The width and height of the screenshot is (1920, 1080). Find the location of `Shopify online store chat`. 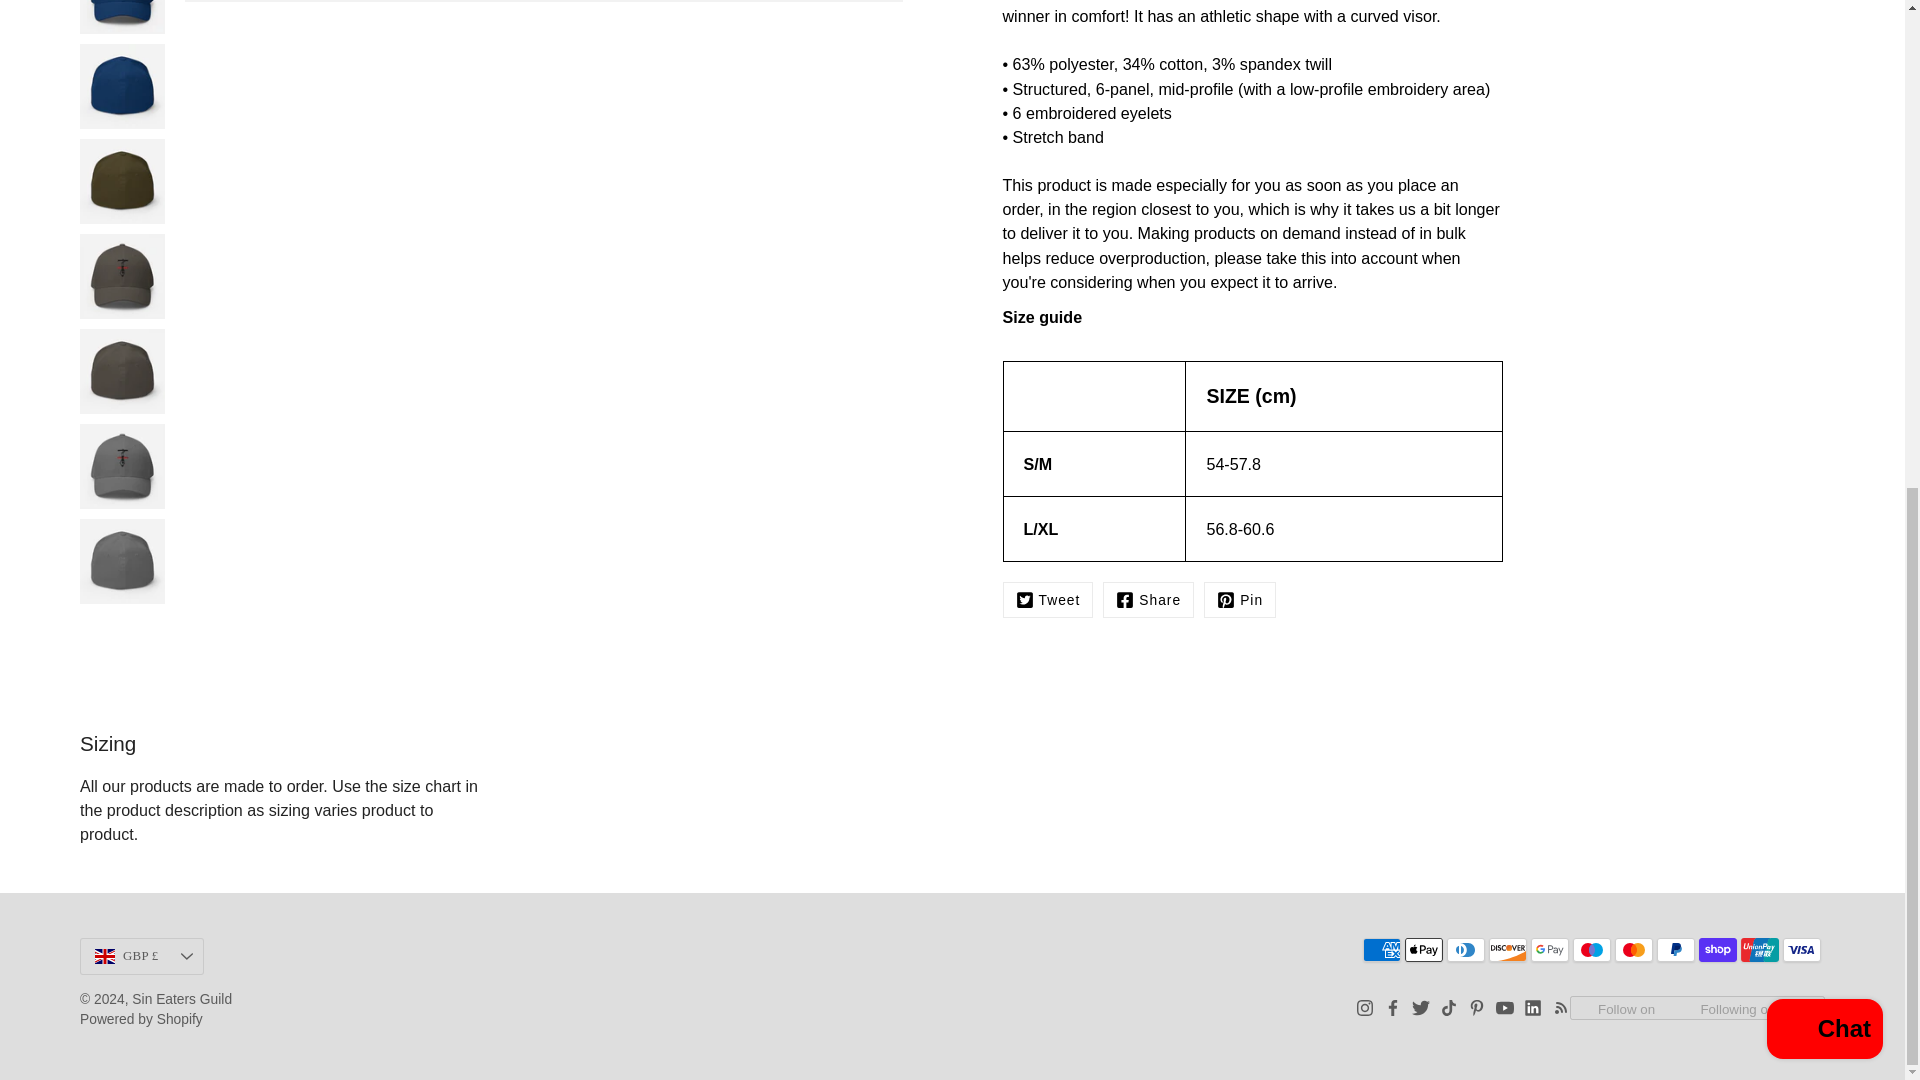

Shopify online store chat is located at coordinates (1824, 146).